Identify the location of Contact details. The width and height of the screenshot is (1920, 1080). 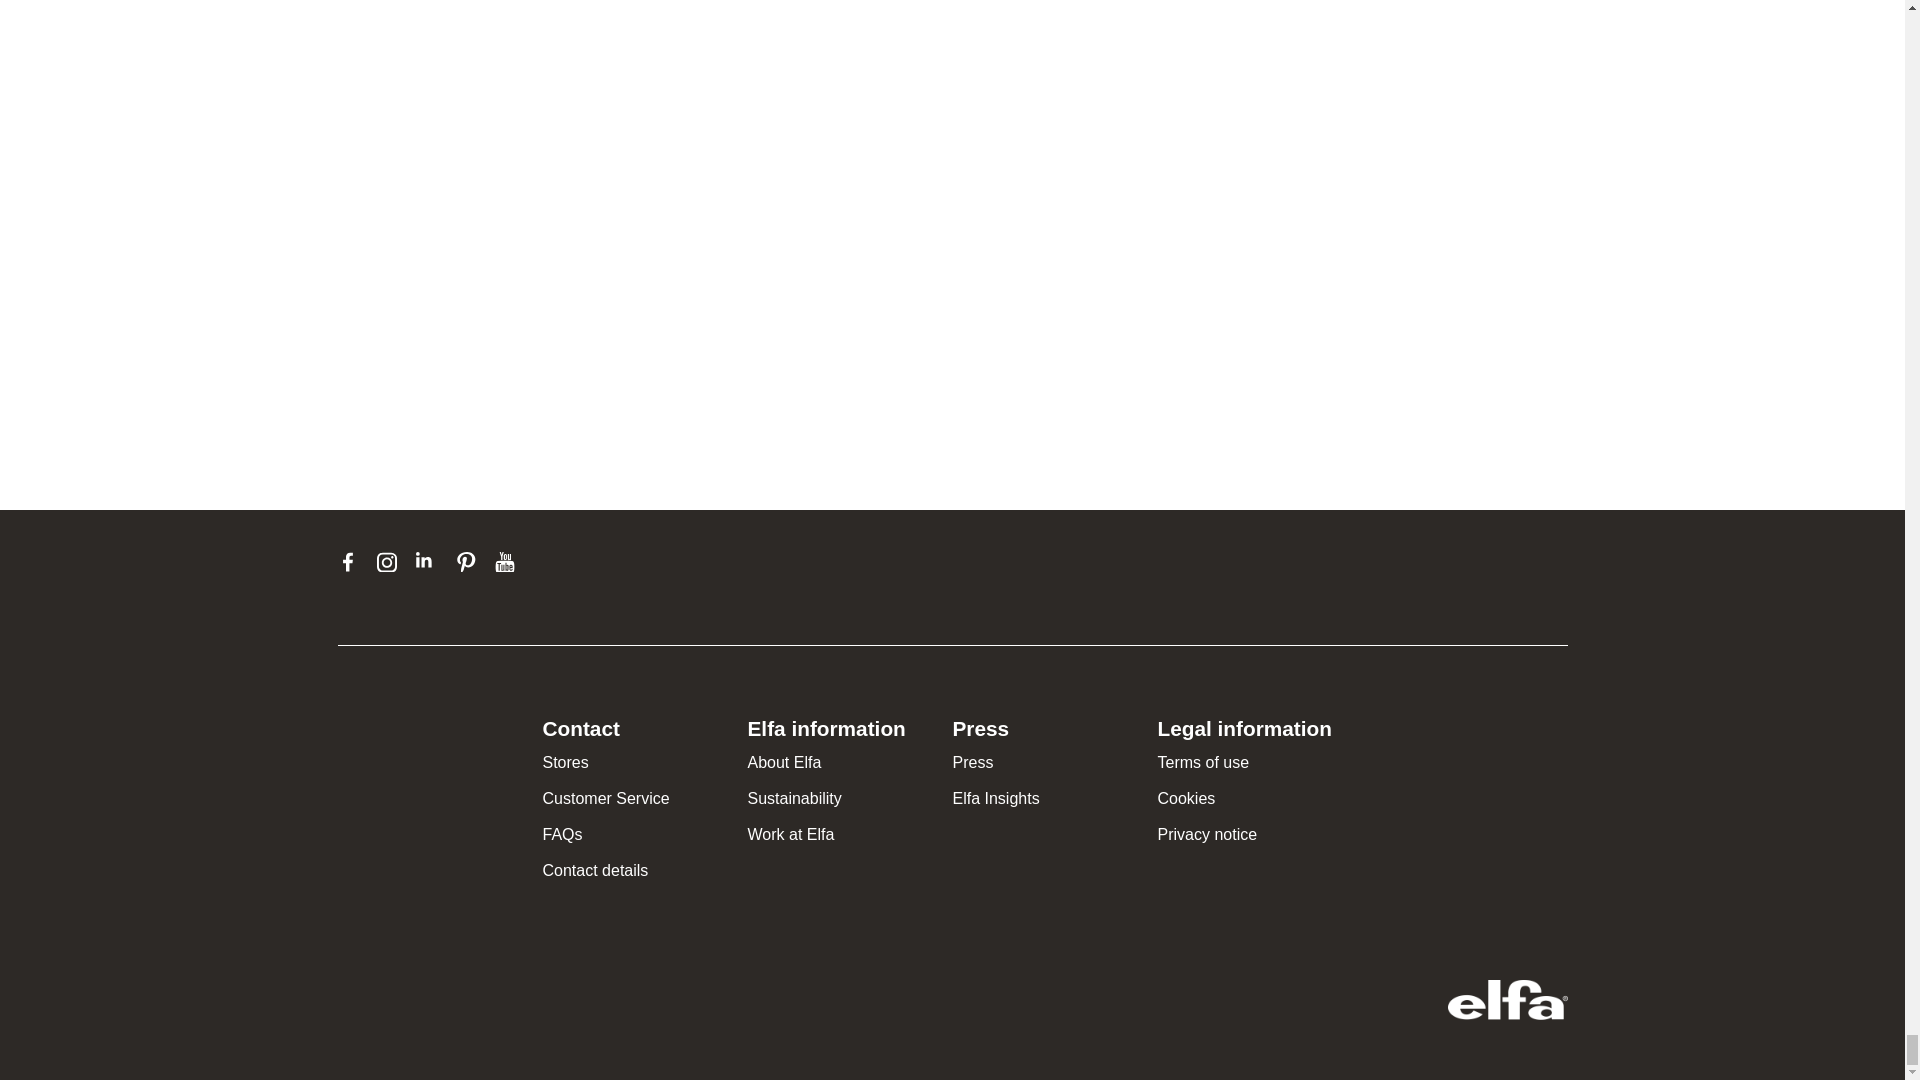
(594, 870).